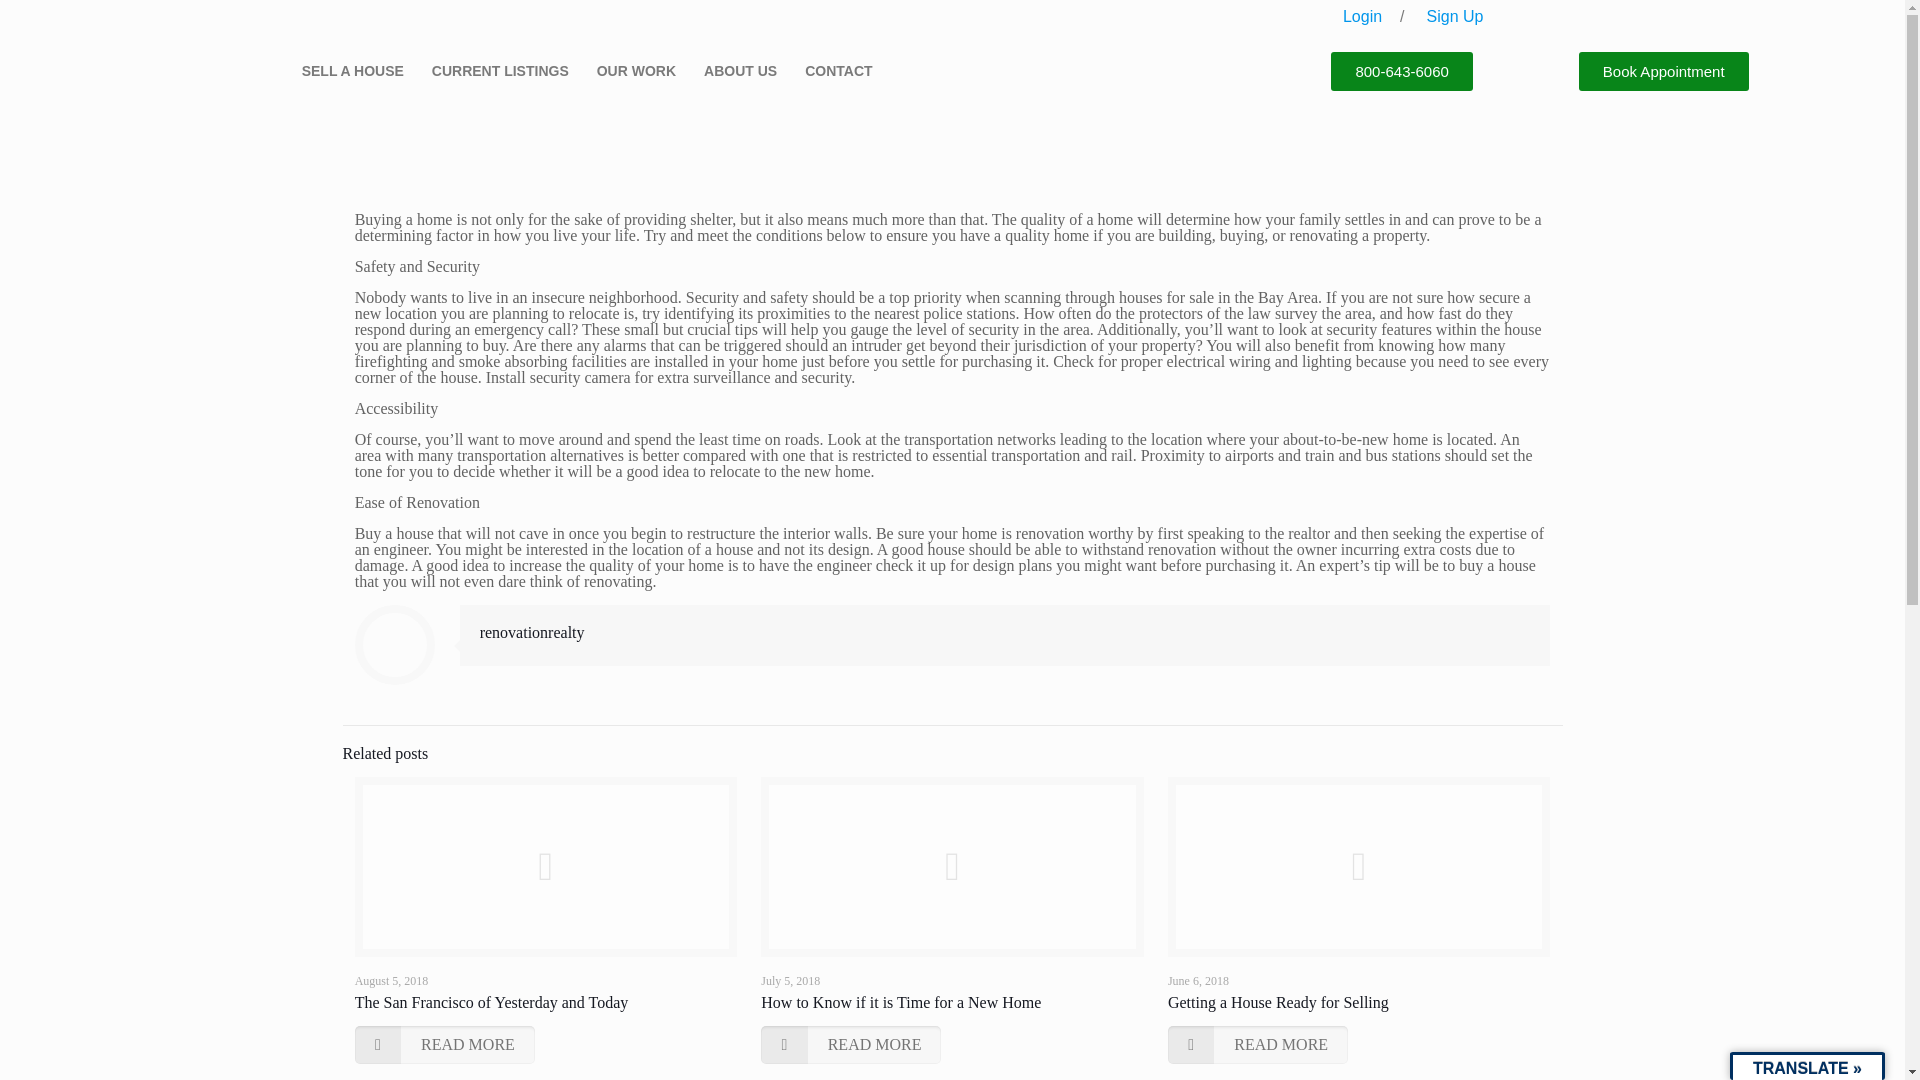 This screenshot has height=1080, width=1920. Describe the element at coordinates (746, 70) in the screenshot. I see `ABOUT US` at that location.